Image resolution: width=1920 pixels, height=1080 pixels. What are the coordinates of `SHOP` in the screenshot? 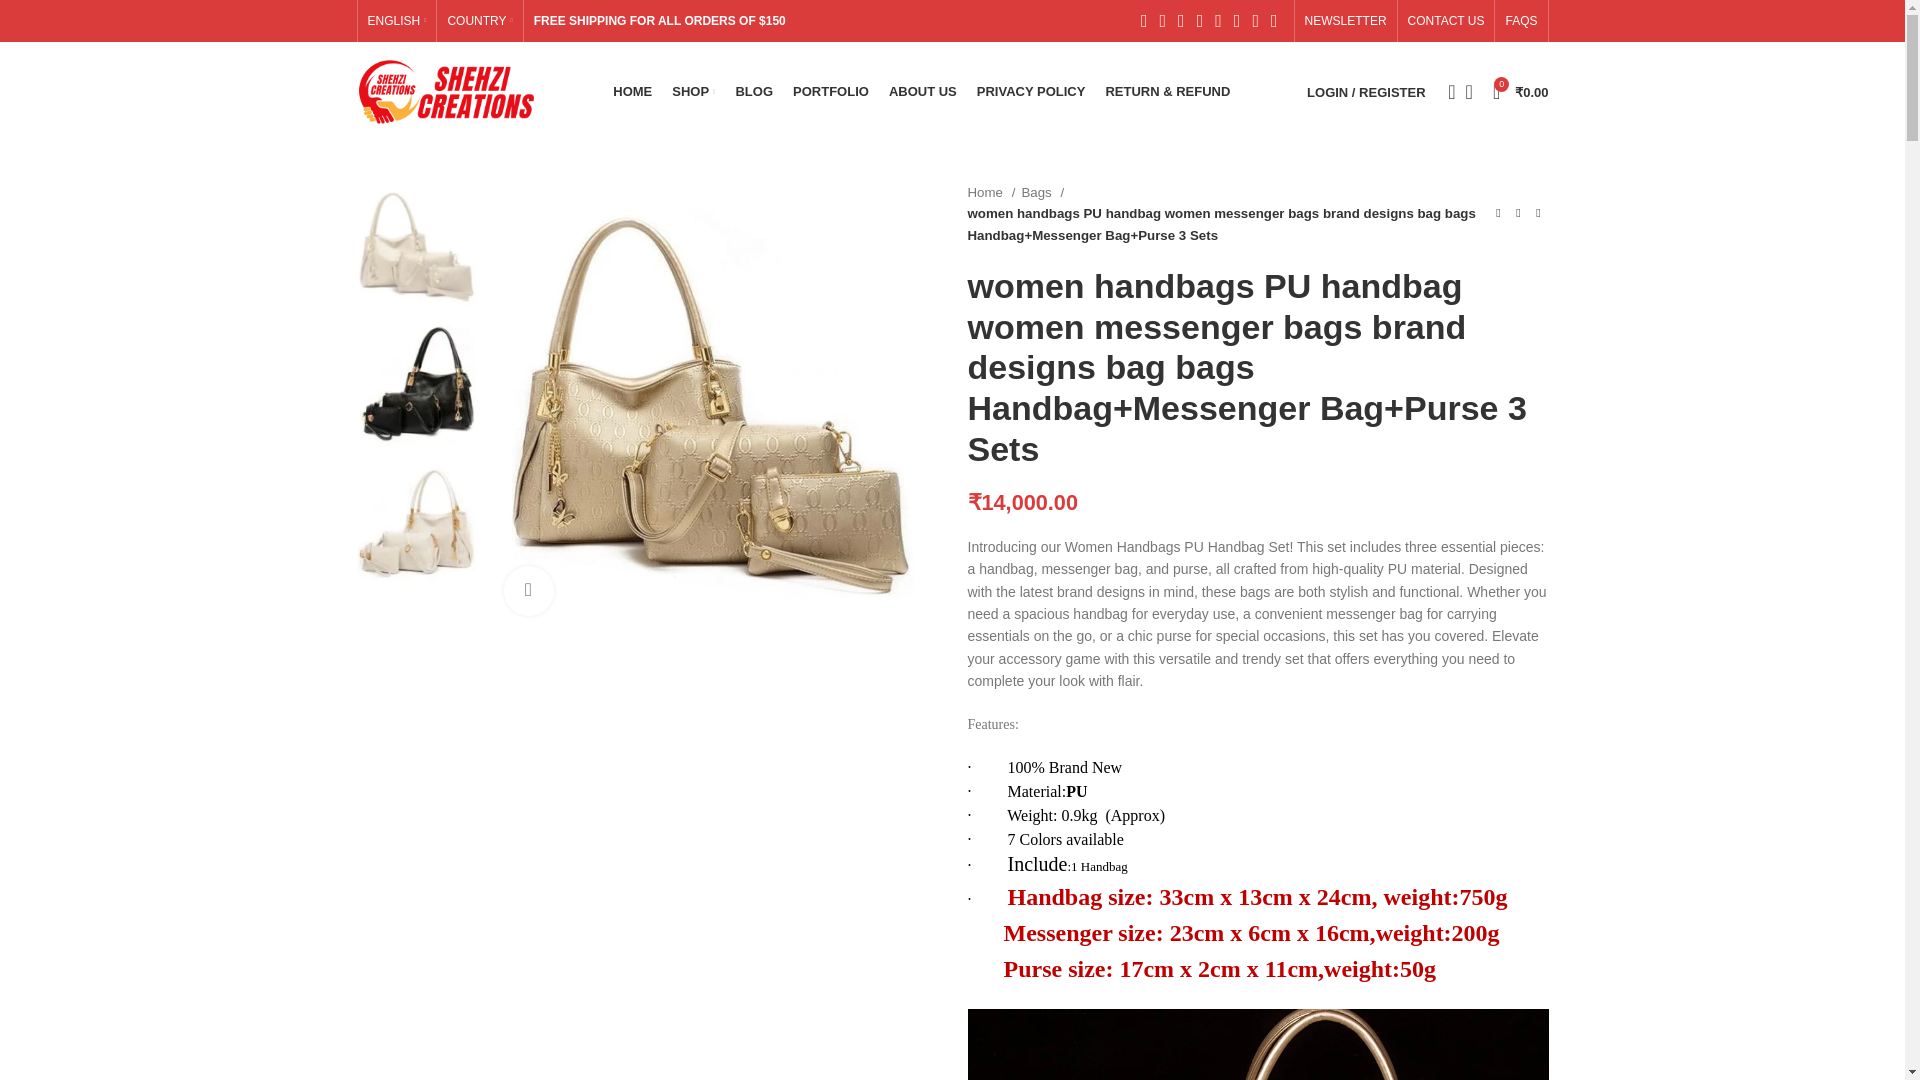 It's located at (693, 92).